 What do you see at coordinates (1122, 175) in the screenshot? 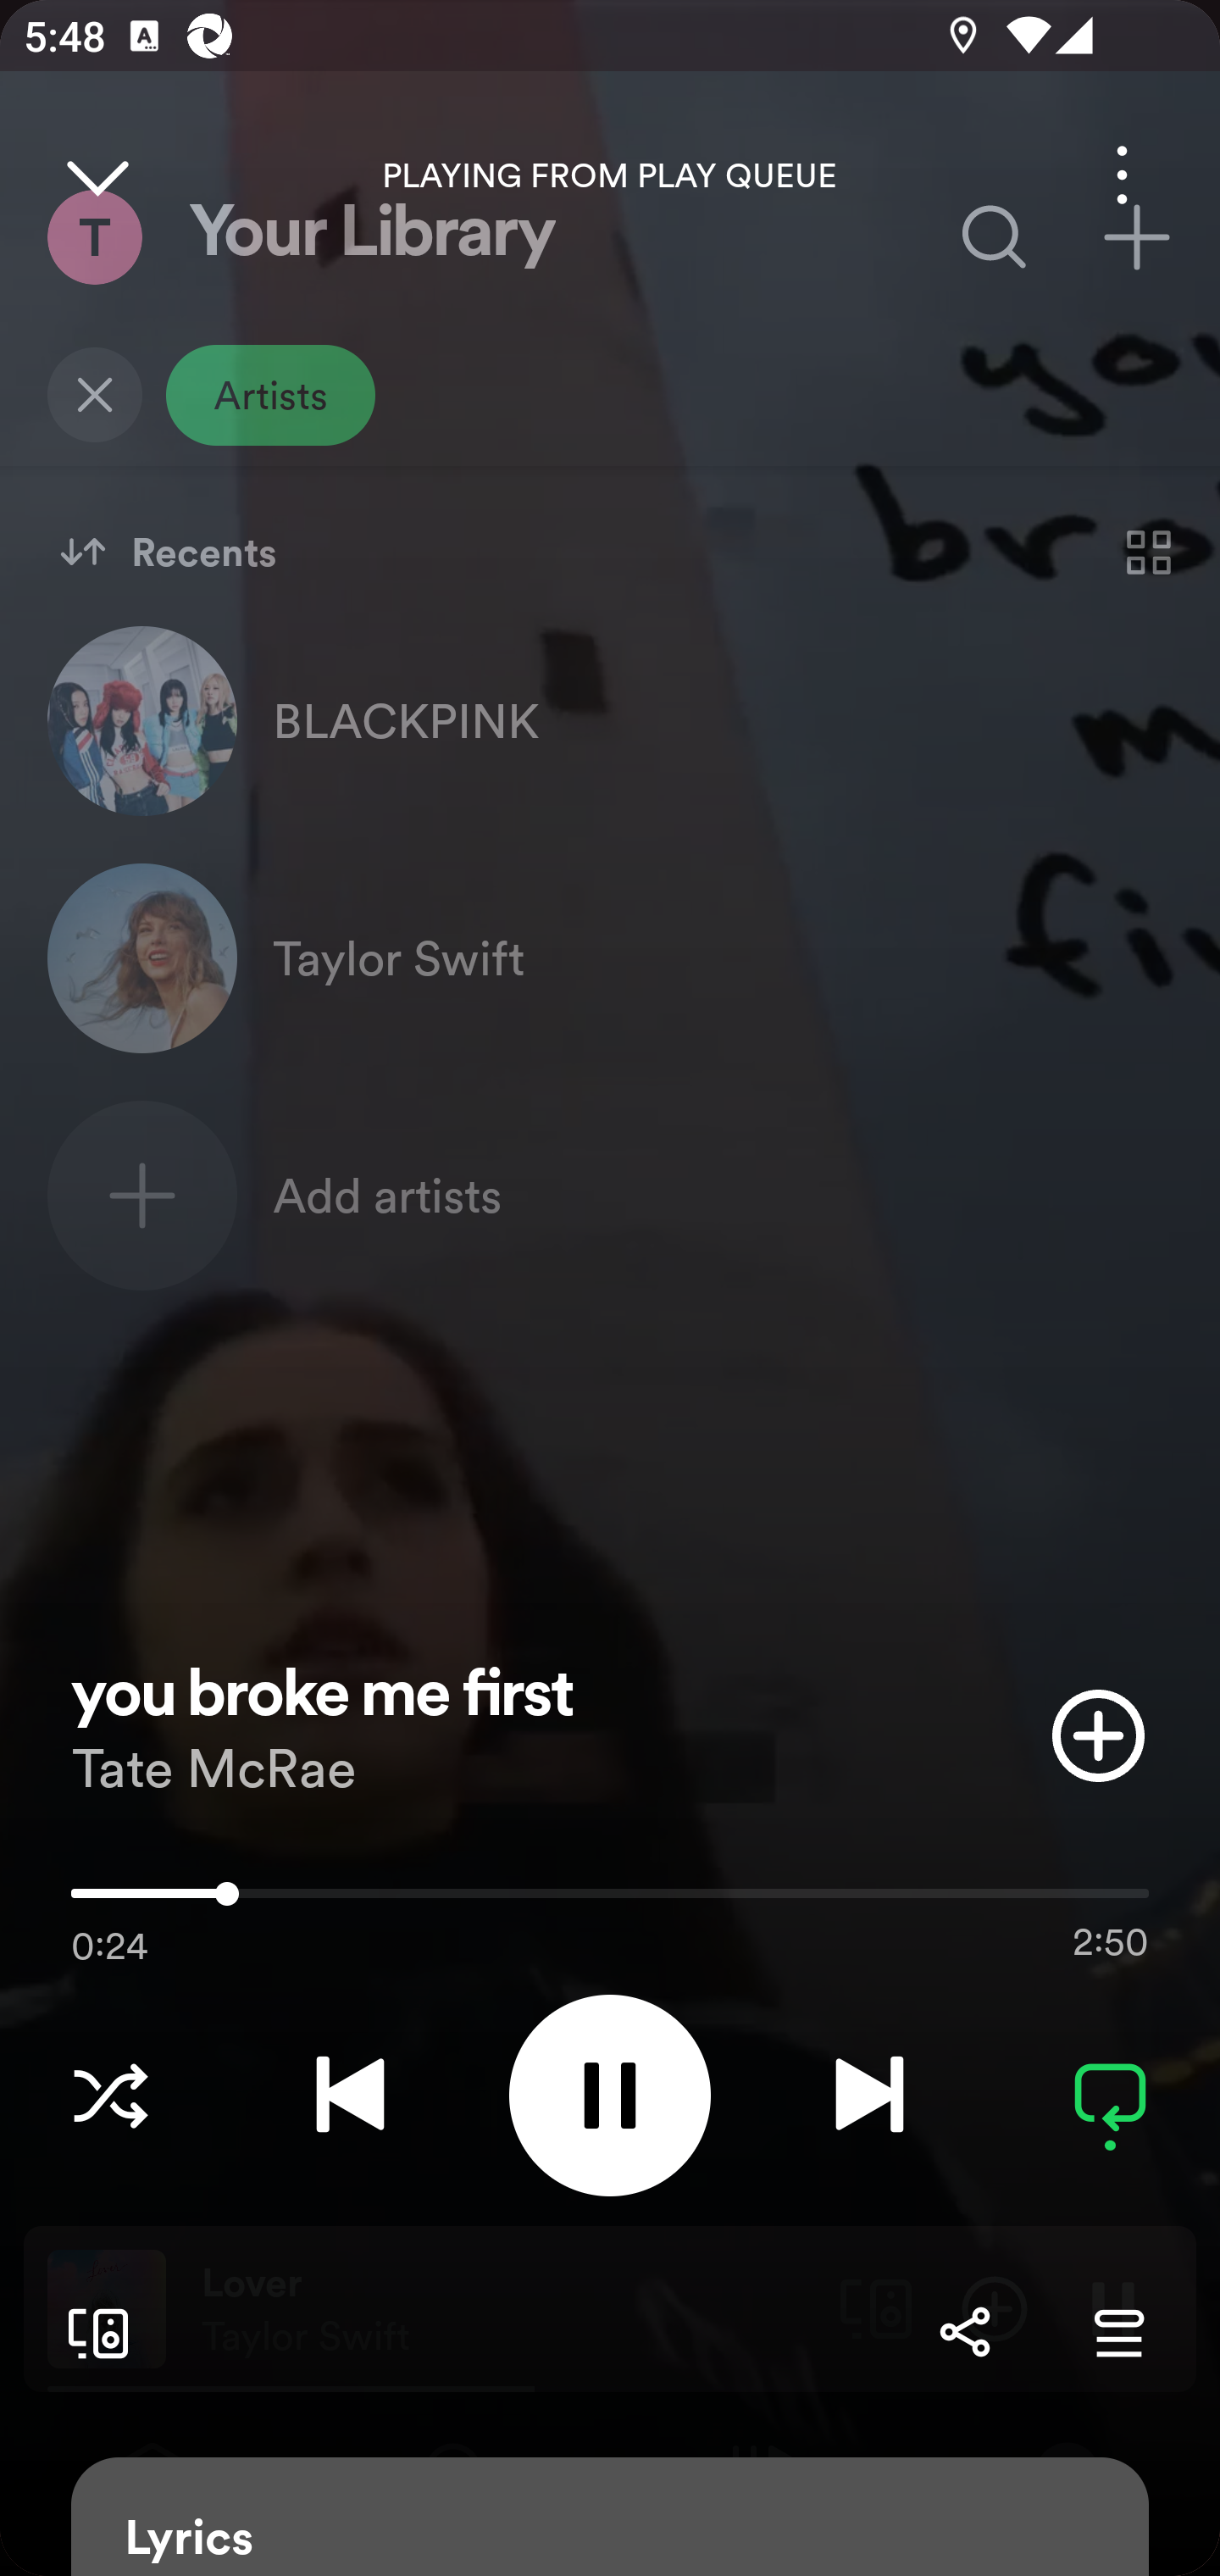
I see `More options for song you broke me first` at bounding box center [1122, 175].